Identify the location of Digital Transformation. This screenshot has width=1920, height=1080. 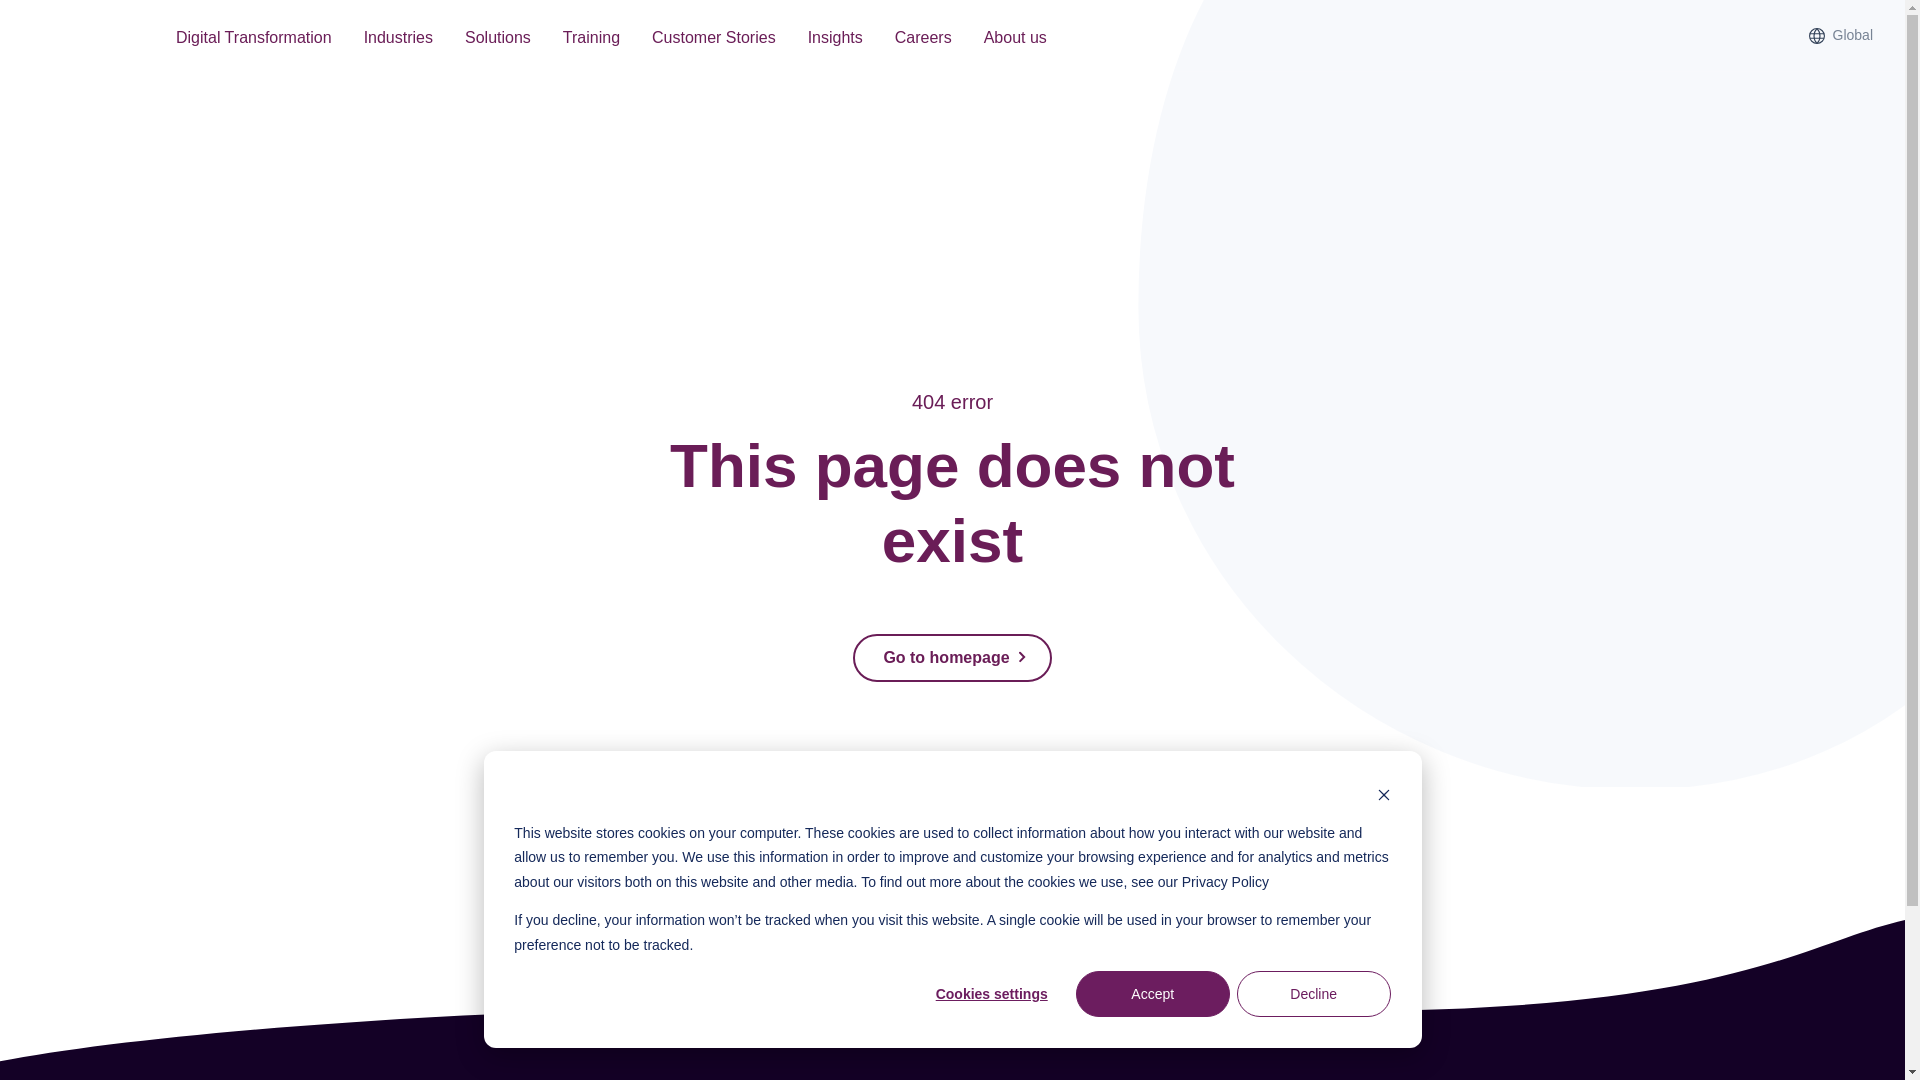
(253, 40).